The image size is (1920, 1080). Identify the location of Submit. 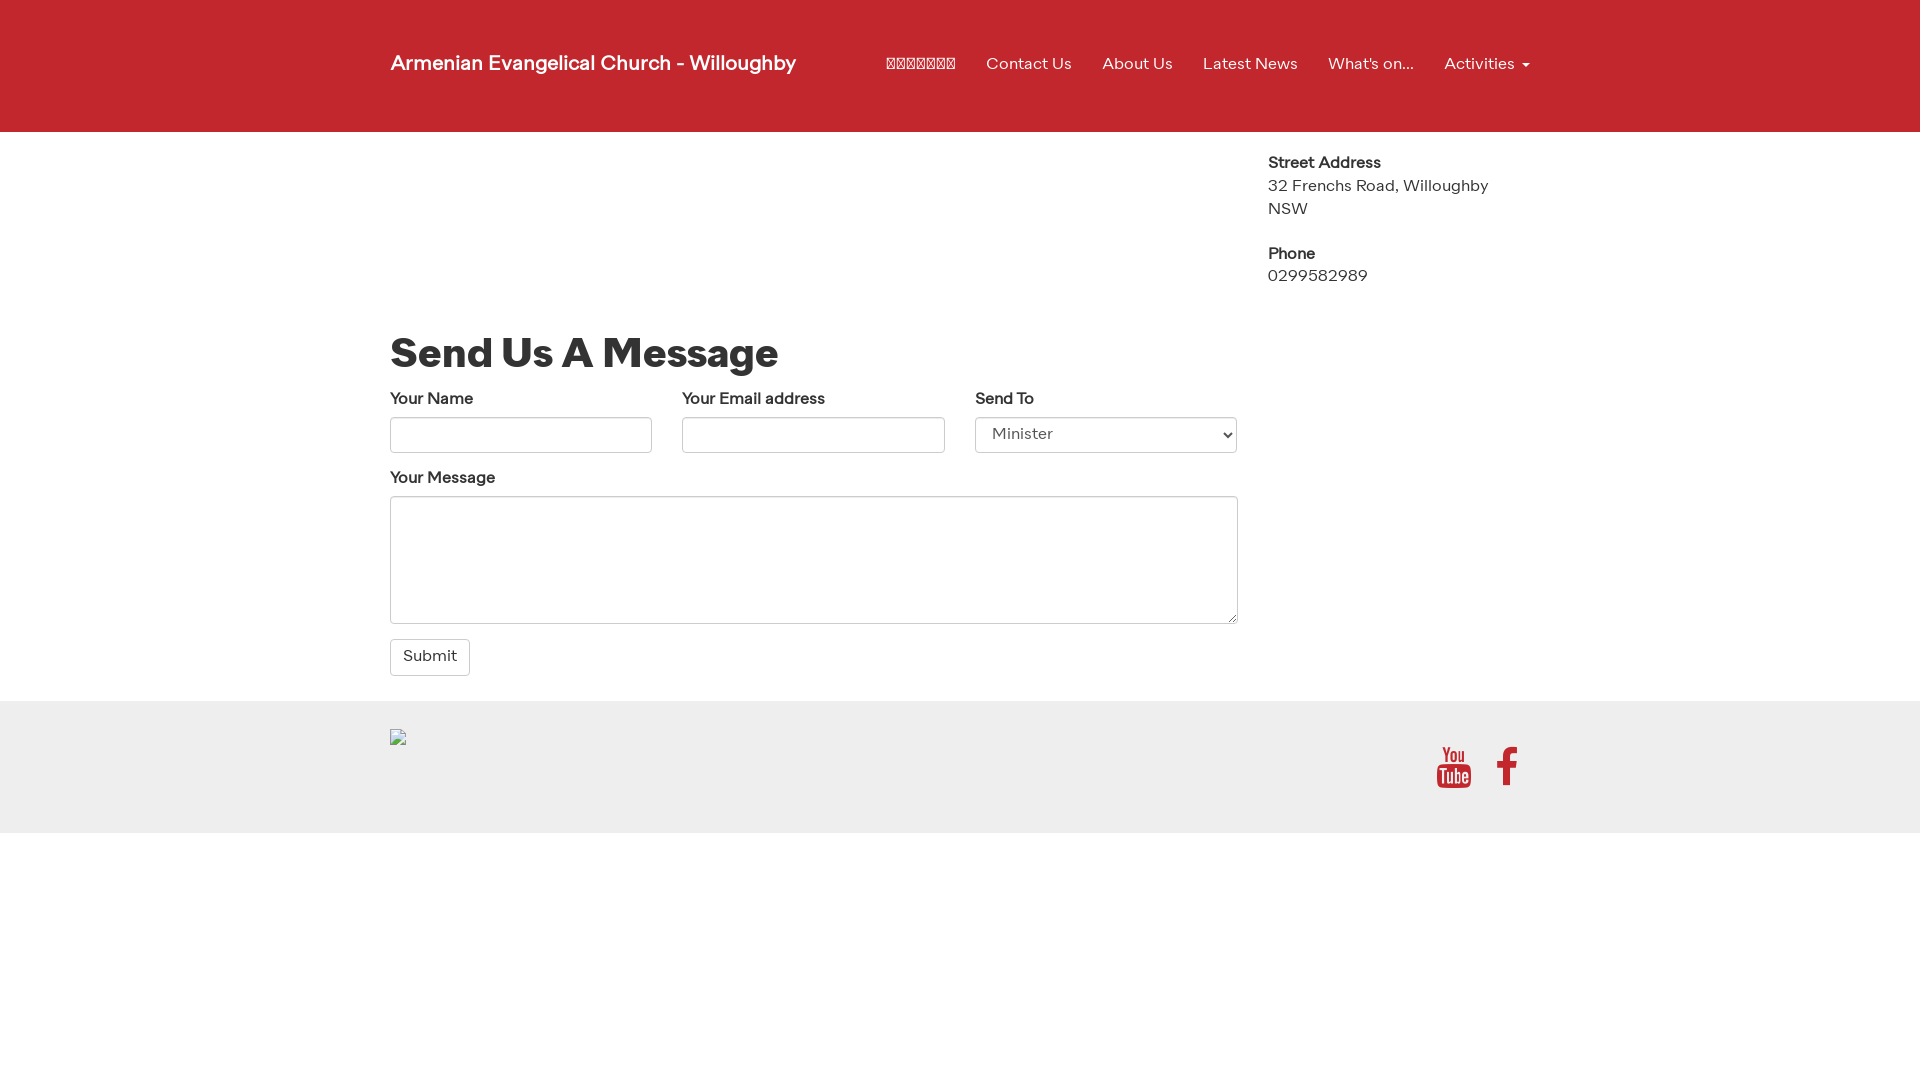
(430, 658).